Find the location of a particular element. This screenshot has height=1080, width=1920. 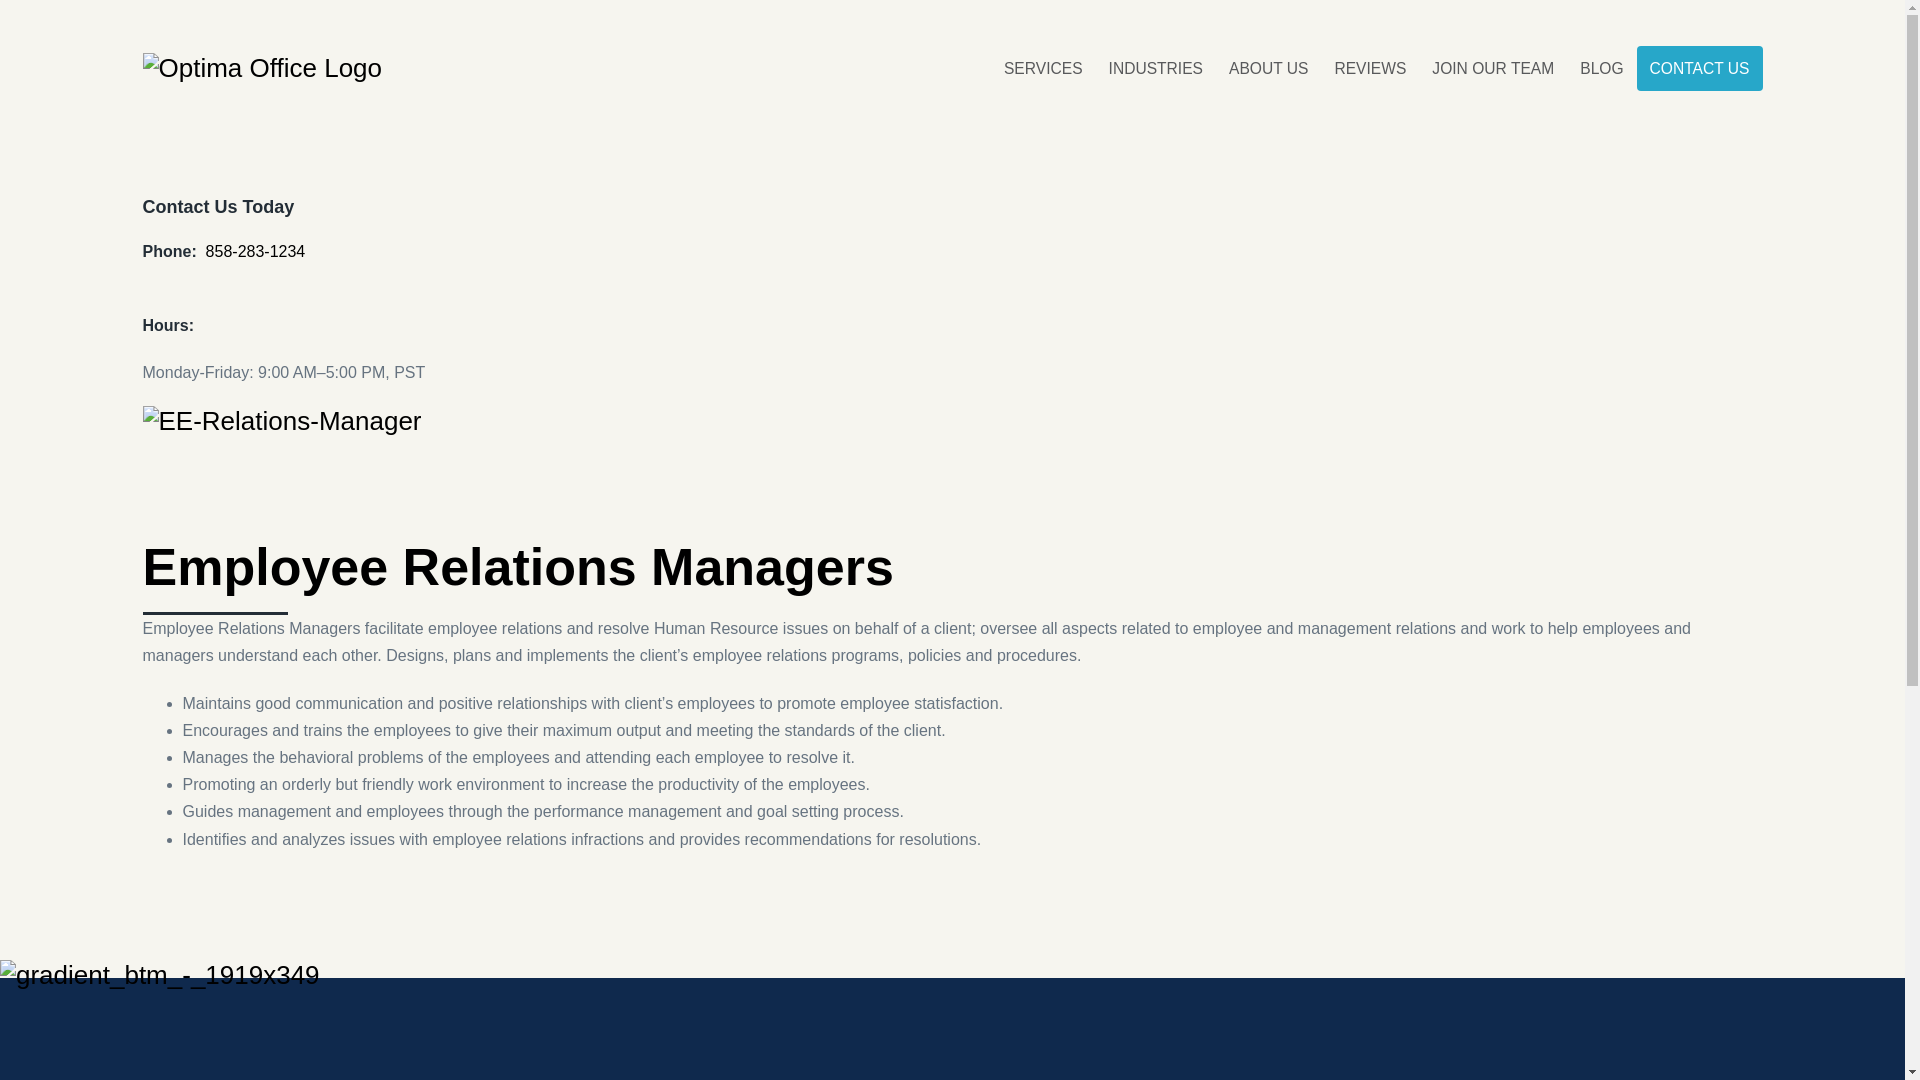

CONTACT US is located at coordinates (1700, 68).